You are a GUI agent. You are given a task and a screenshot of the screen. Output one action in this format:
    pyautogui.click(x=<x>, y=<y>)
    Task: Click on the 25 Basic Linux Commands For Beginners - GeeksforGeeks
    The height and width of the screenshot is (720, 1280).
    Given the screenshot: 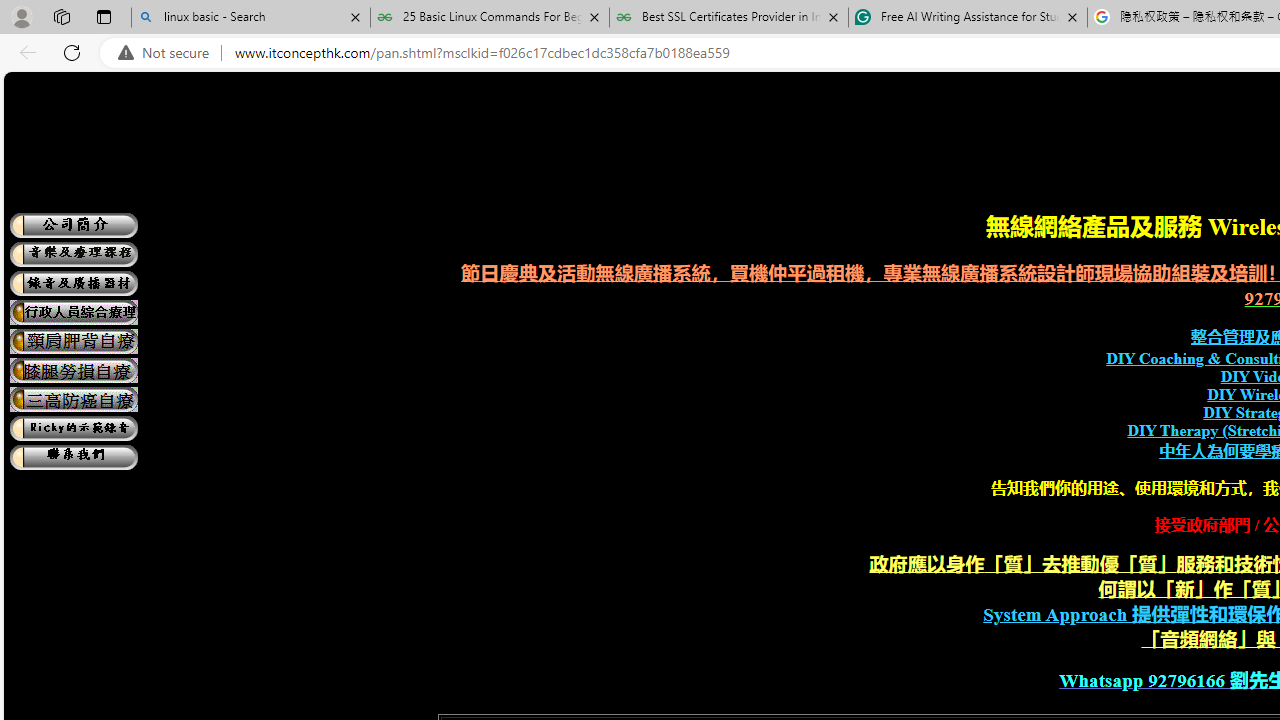 What is the action you would take?
    pyautogui.click(x=490, y=18)
    